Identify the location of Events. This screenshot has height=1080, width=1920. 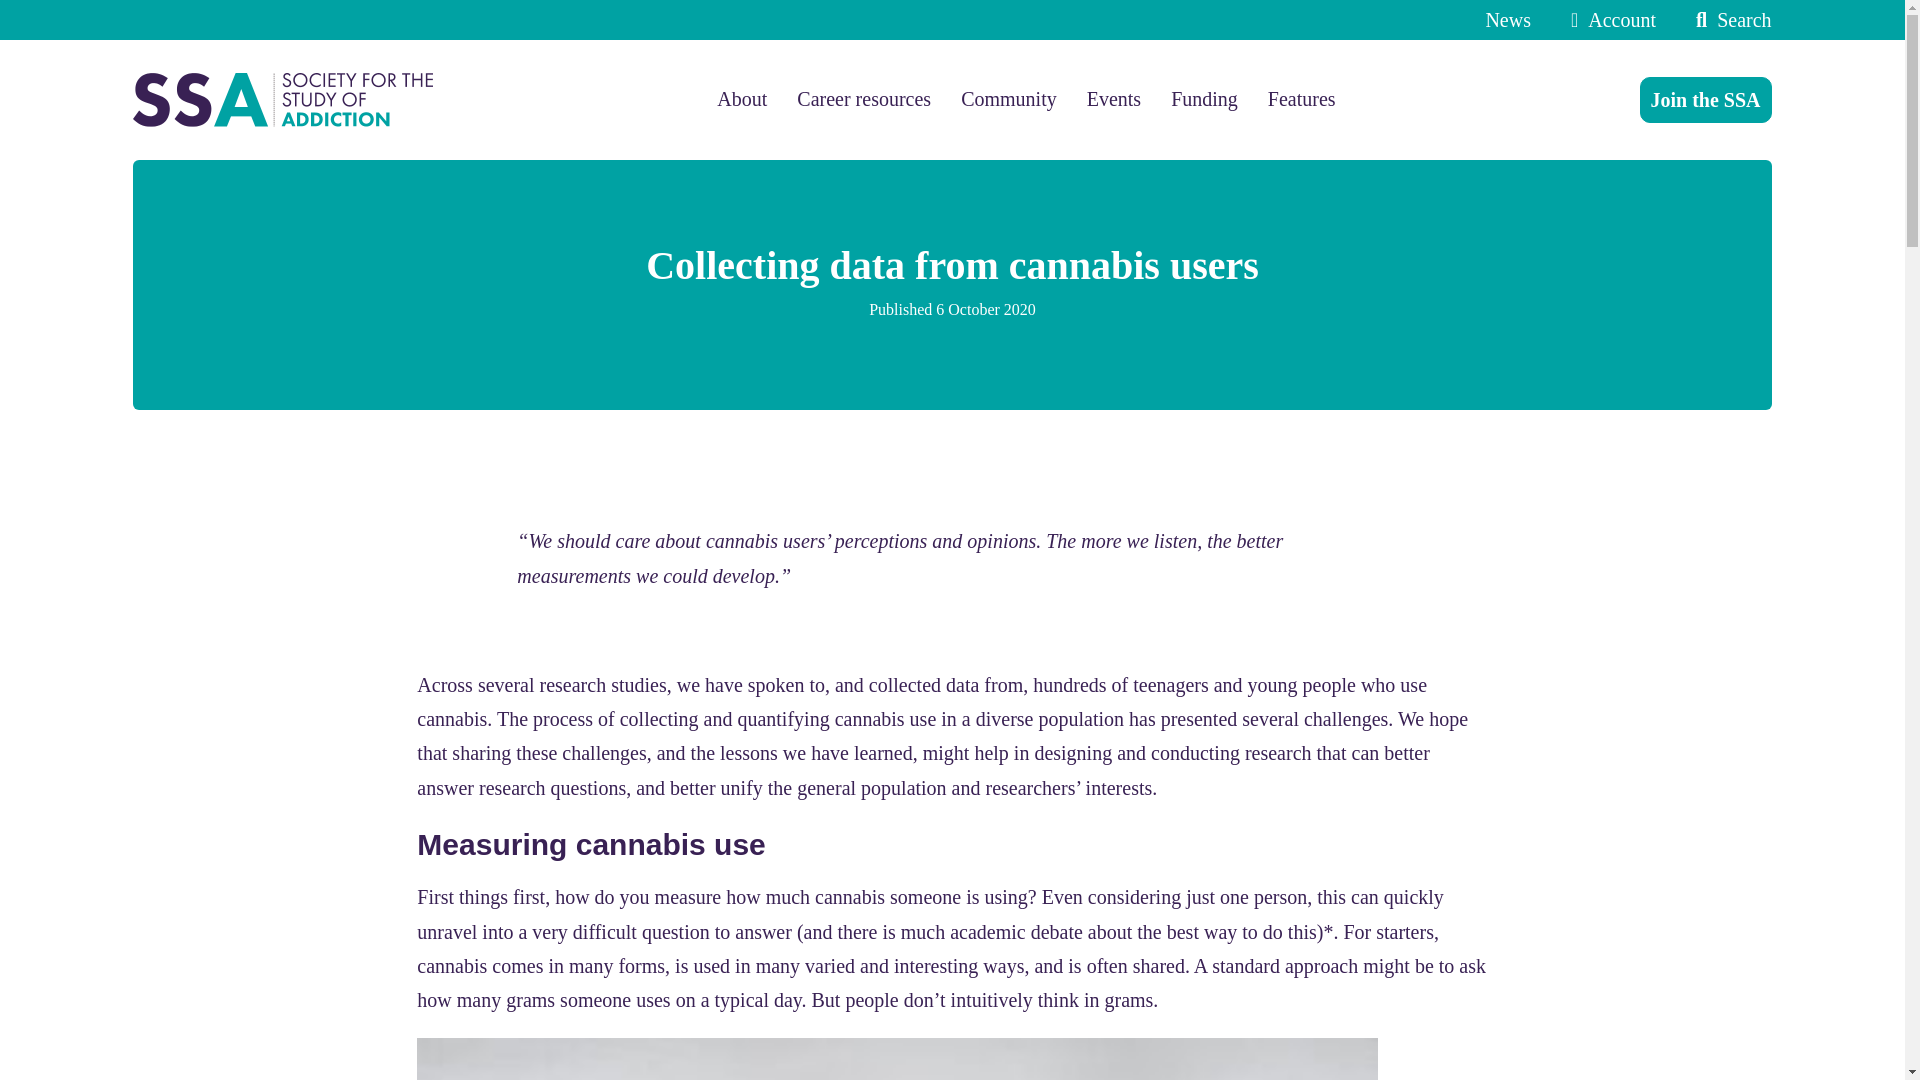
(1113, 99).